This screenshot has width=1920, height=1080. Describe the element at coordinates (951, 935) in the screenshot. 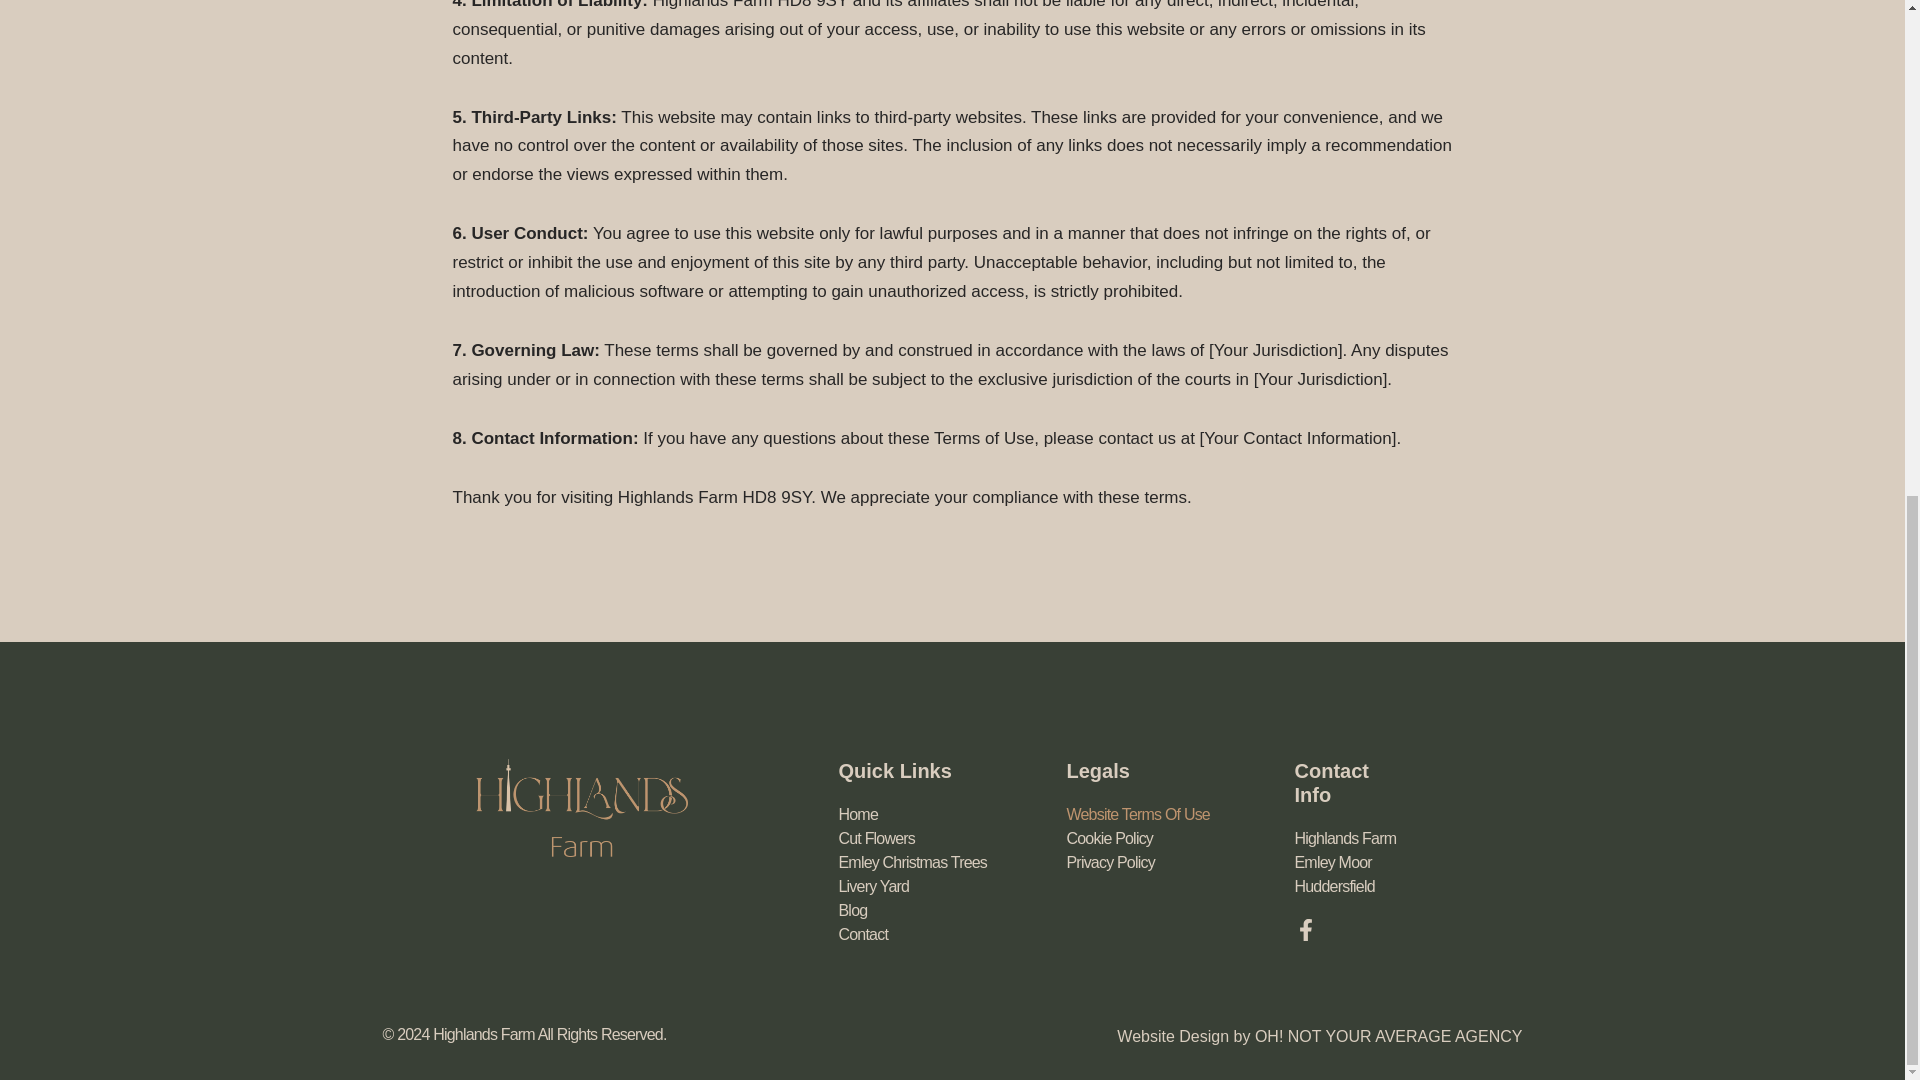

I see `Contact` at that location.